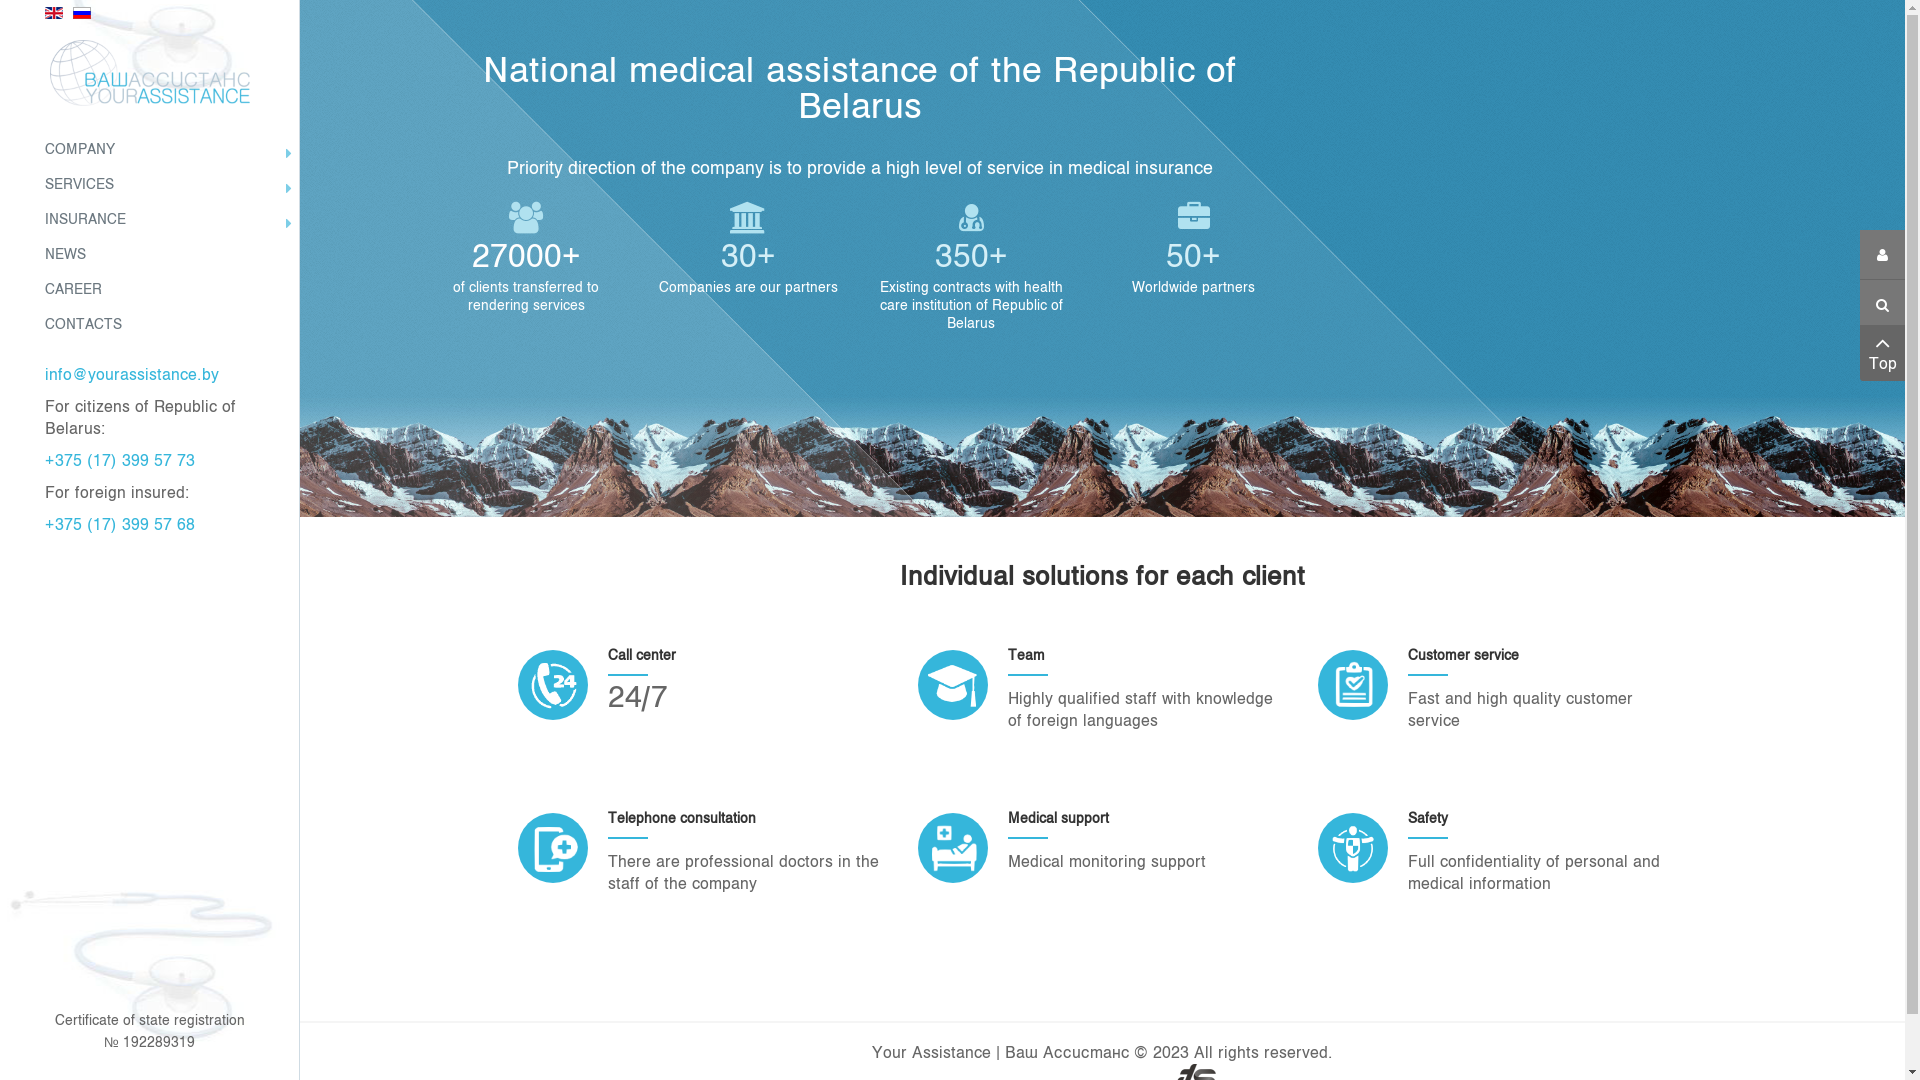 This screenshot has width=1920, height=1080. Describe the element at coordinates (150, 220) in the screenshot. I see `INSURANCE` at that location.